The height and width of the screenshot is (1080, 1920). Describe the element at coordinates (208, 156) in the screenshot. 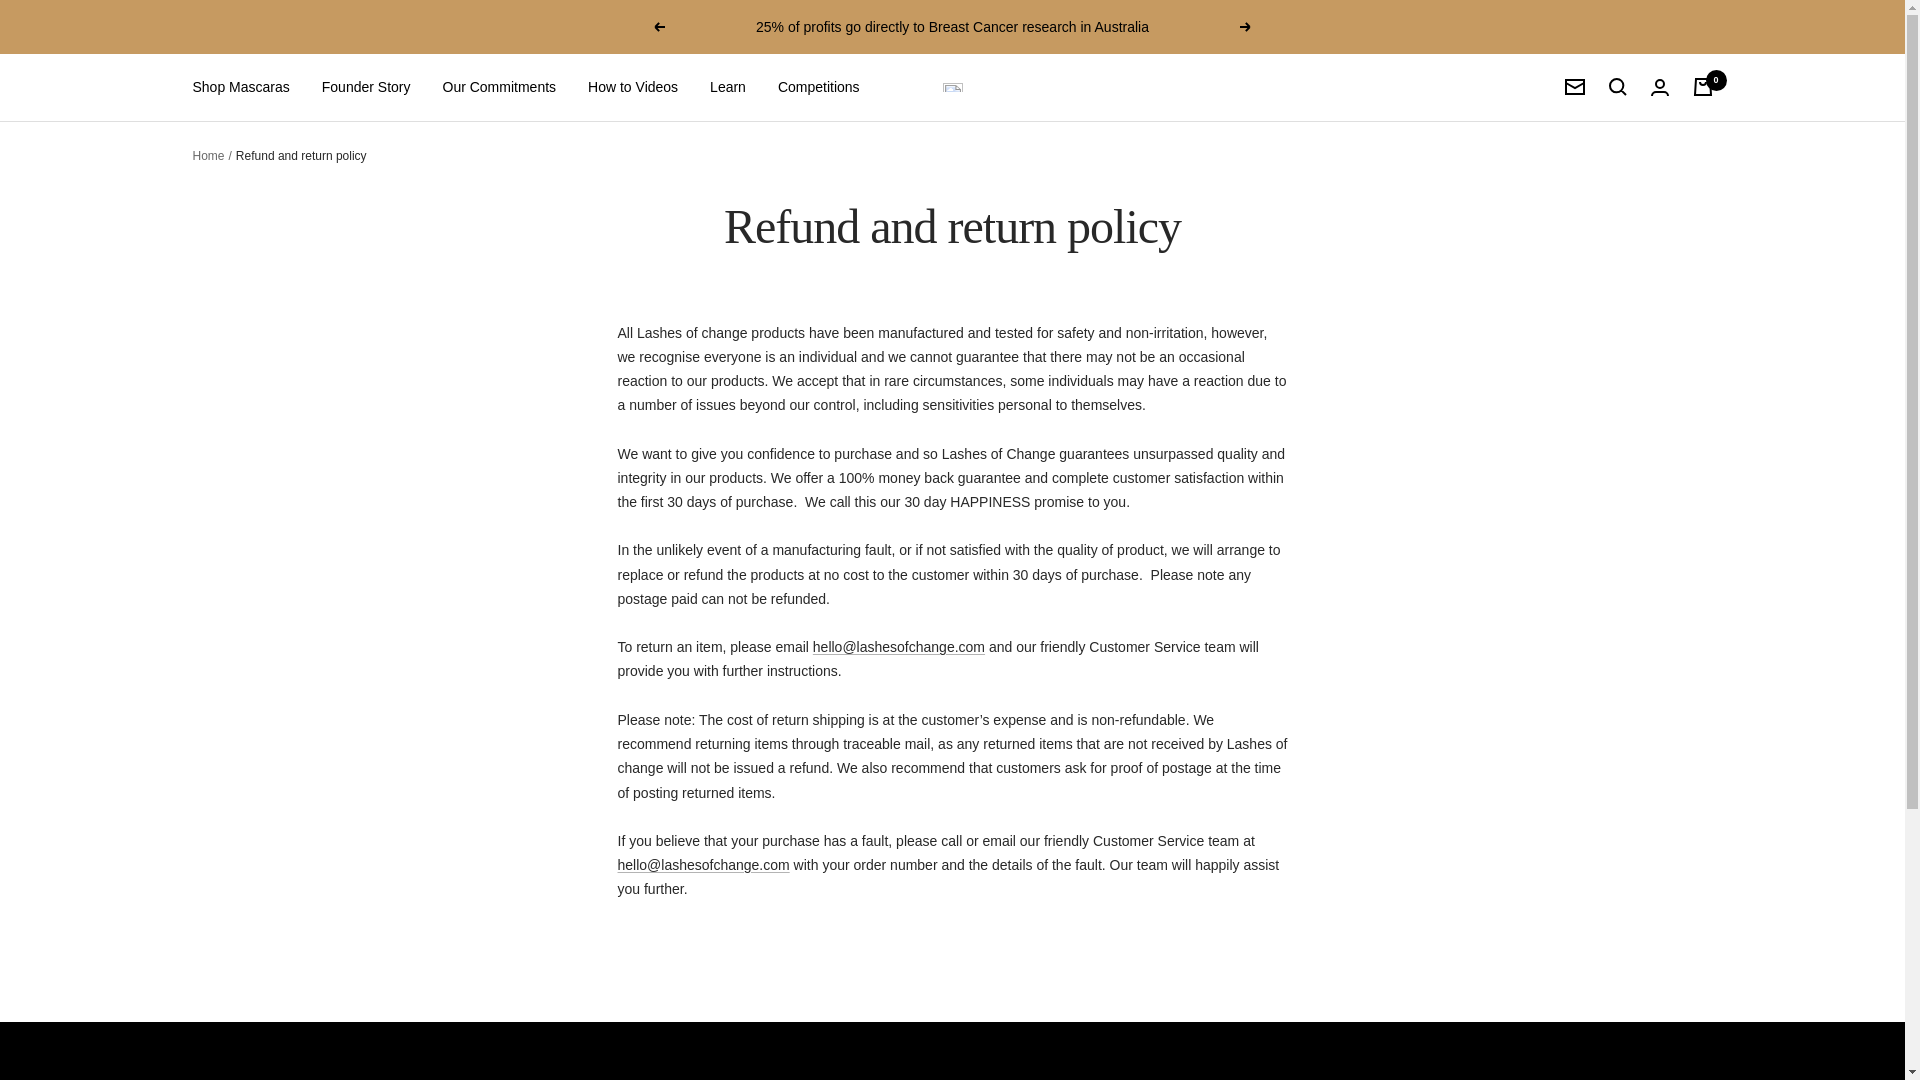

I see `Home` at that location.